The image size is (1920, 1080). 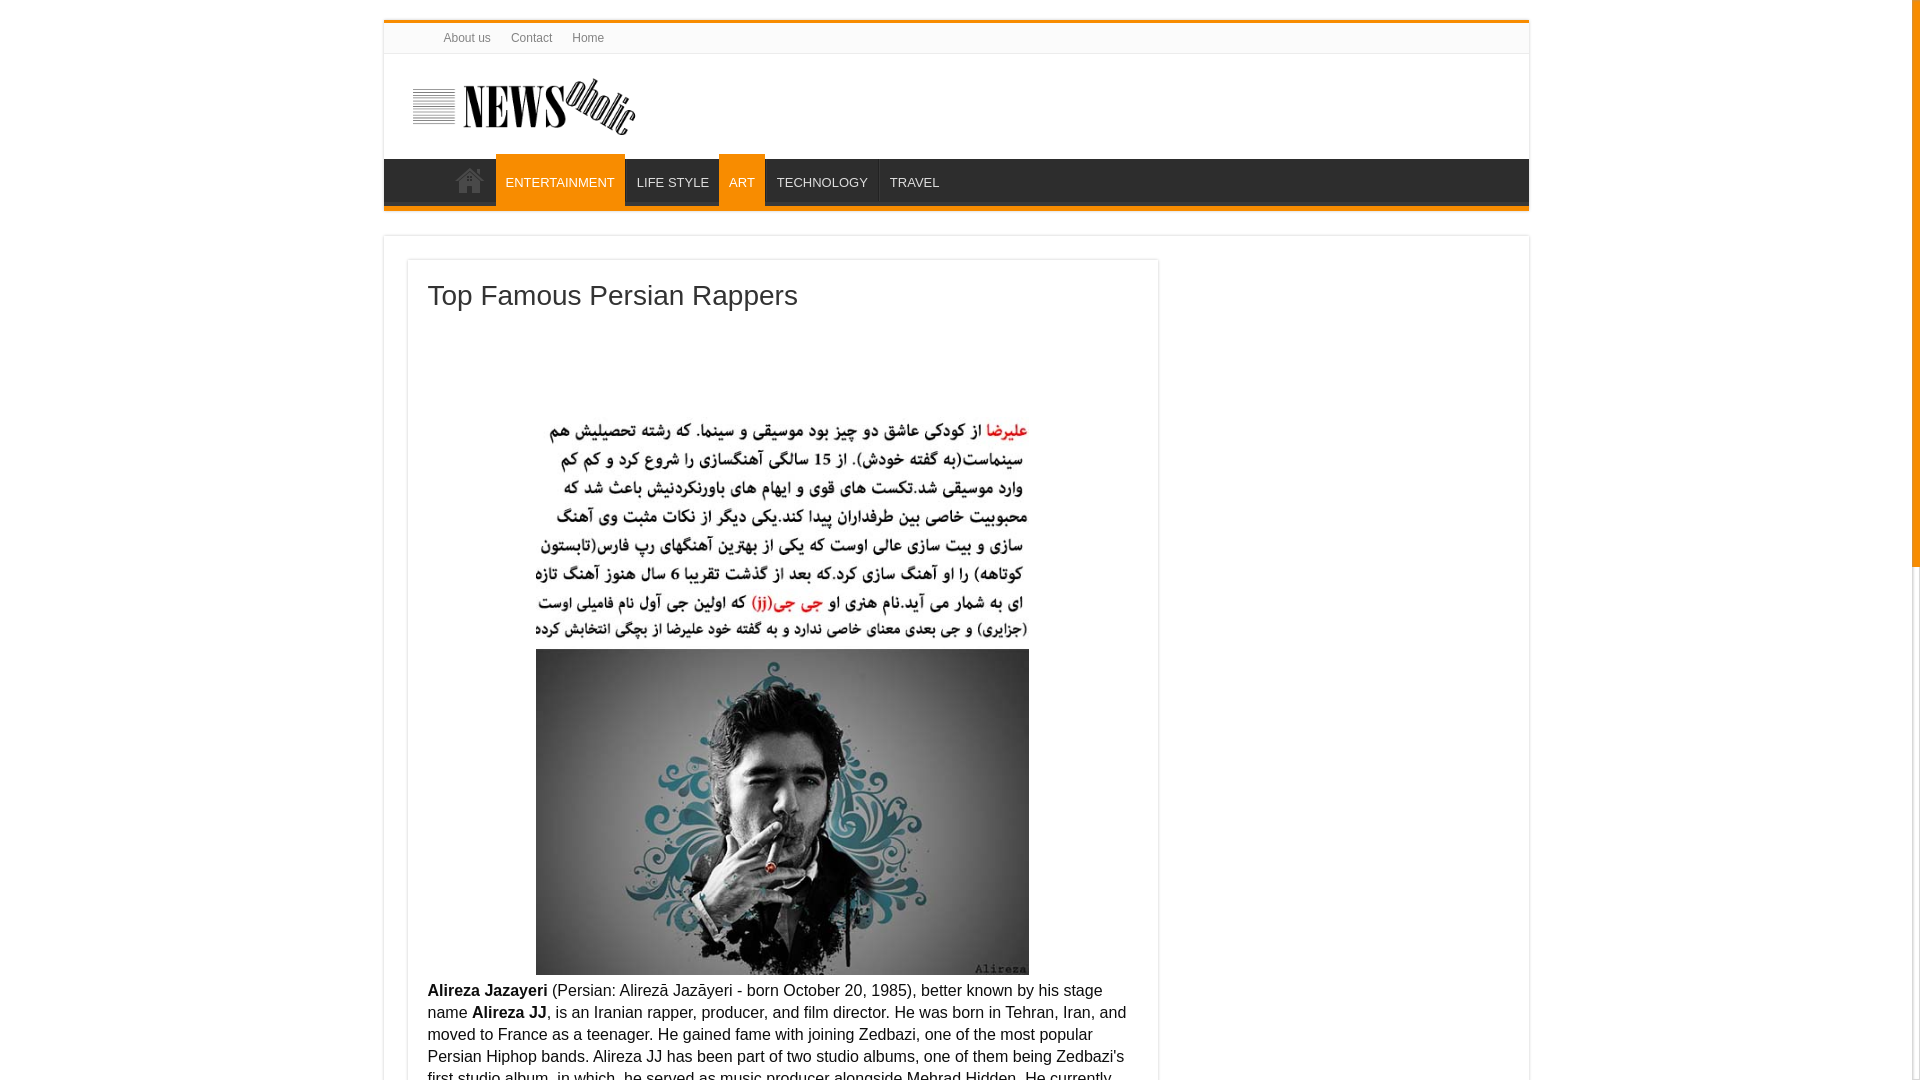 What do you see at coordinates (522, 102) in the screenshot?
I see `newsoholic` at bounding box center [522, 102].